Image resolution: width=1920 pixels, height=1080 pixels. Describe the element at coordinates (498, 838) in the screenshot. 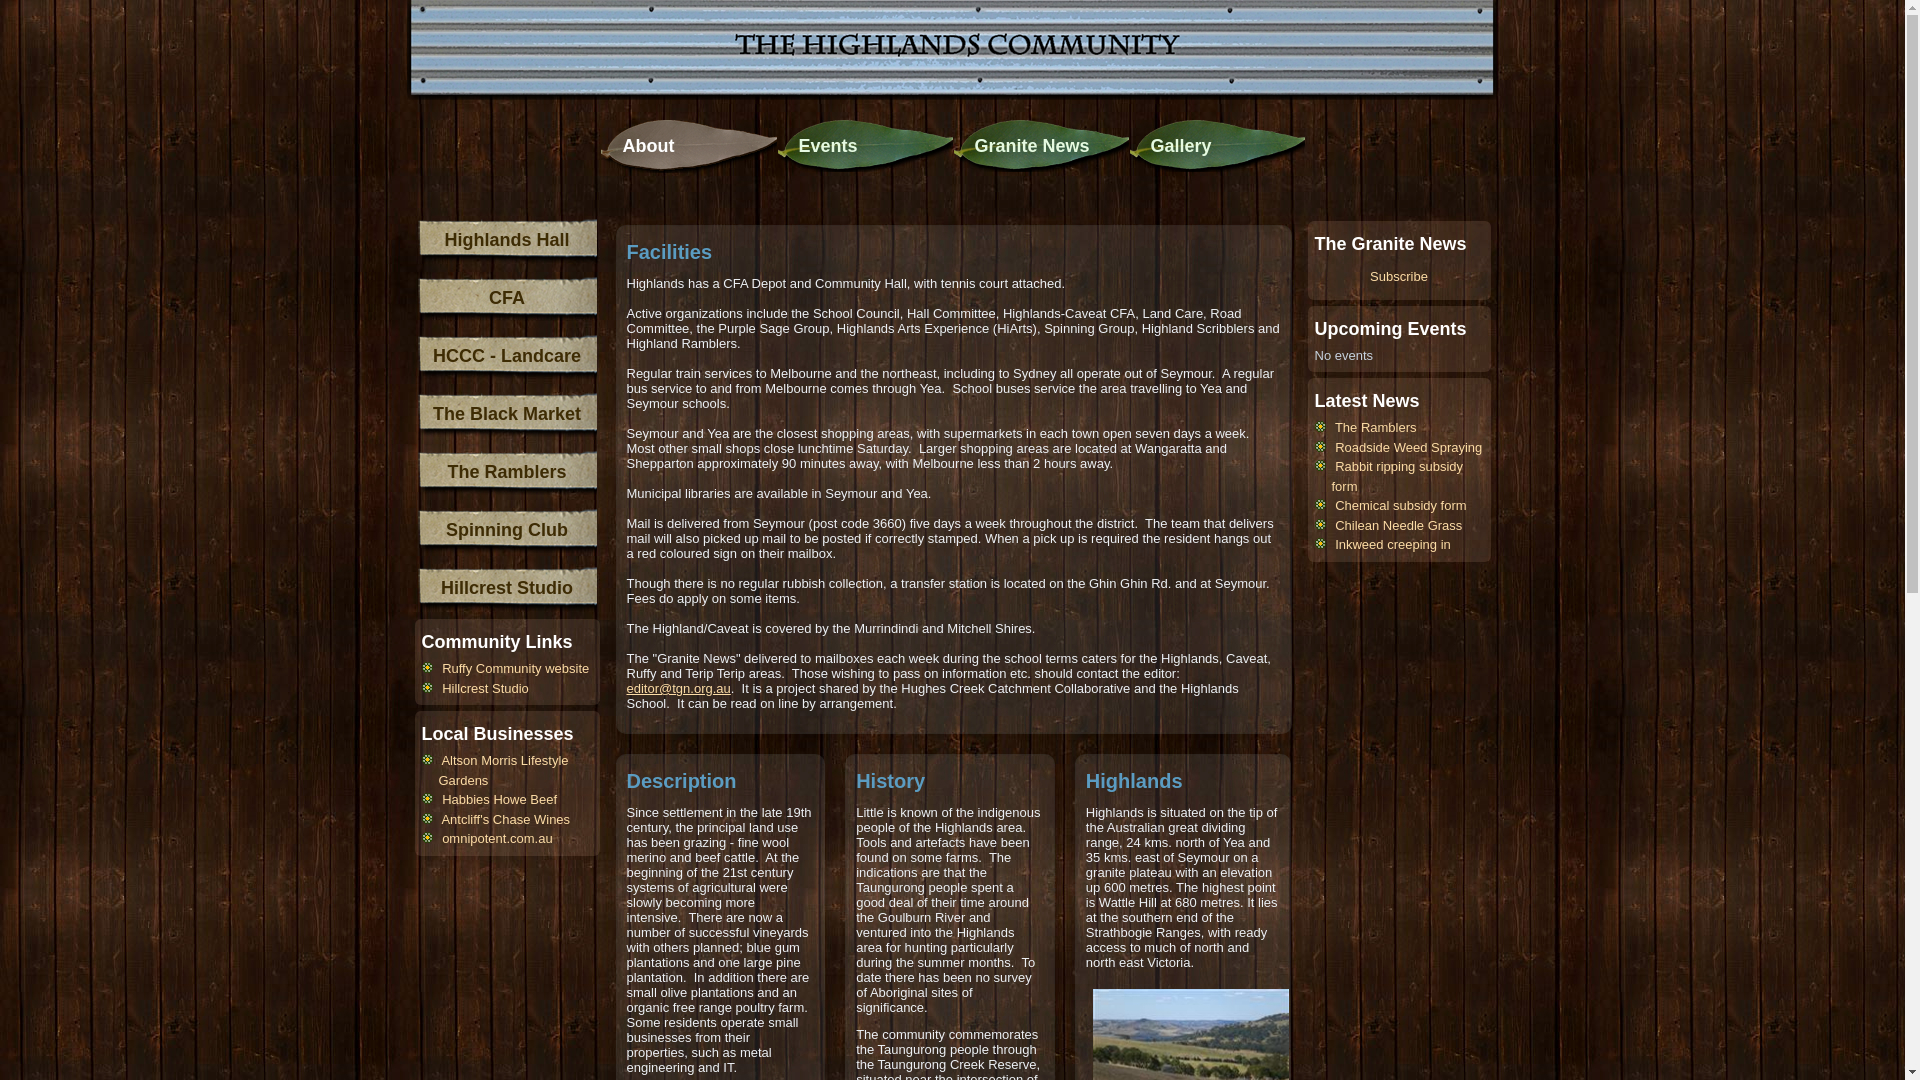

I see `omnipotent.com.au` at that location.